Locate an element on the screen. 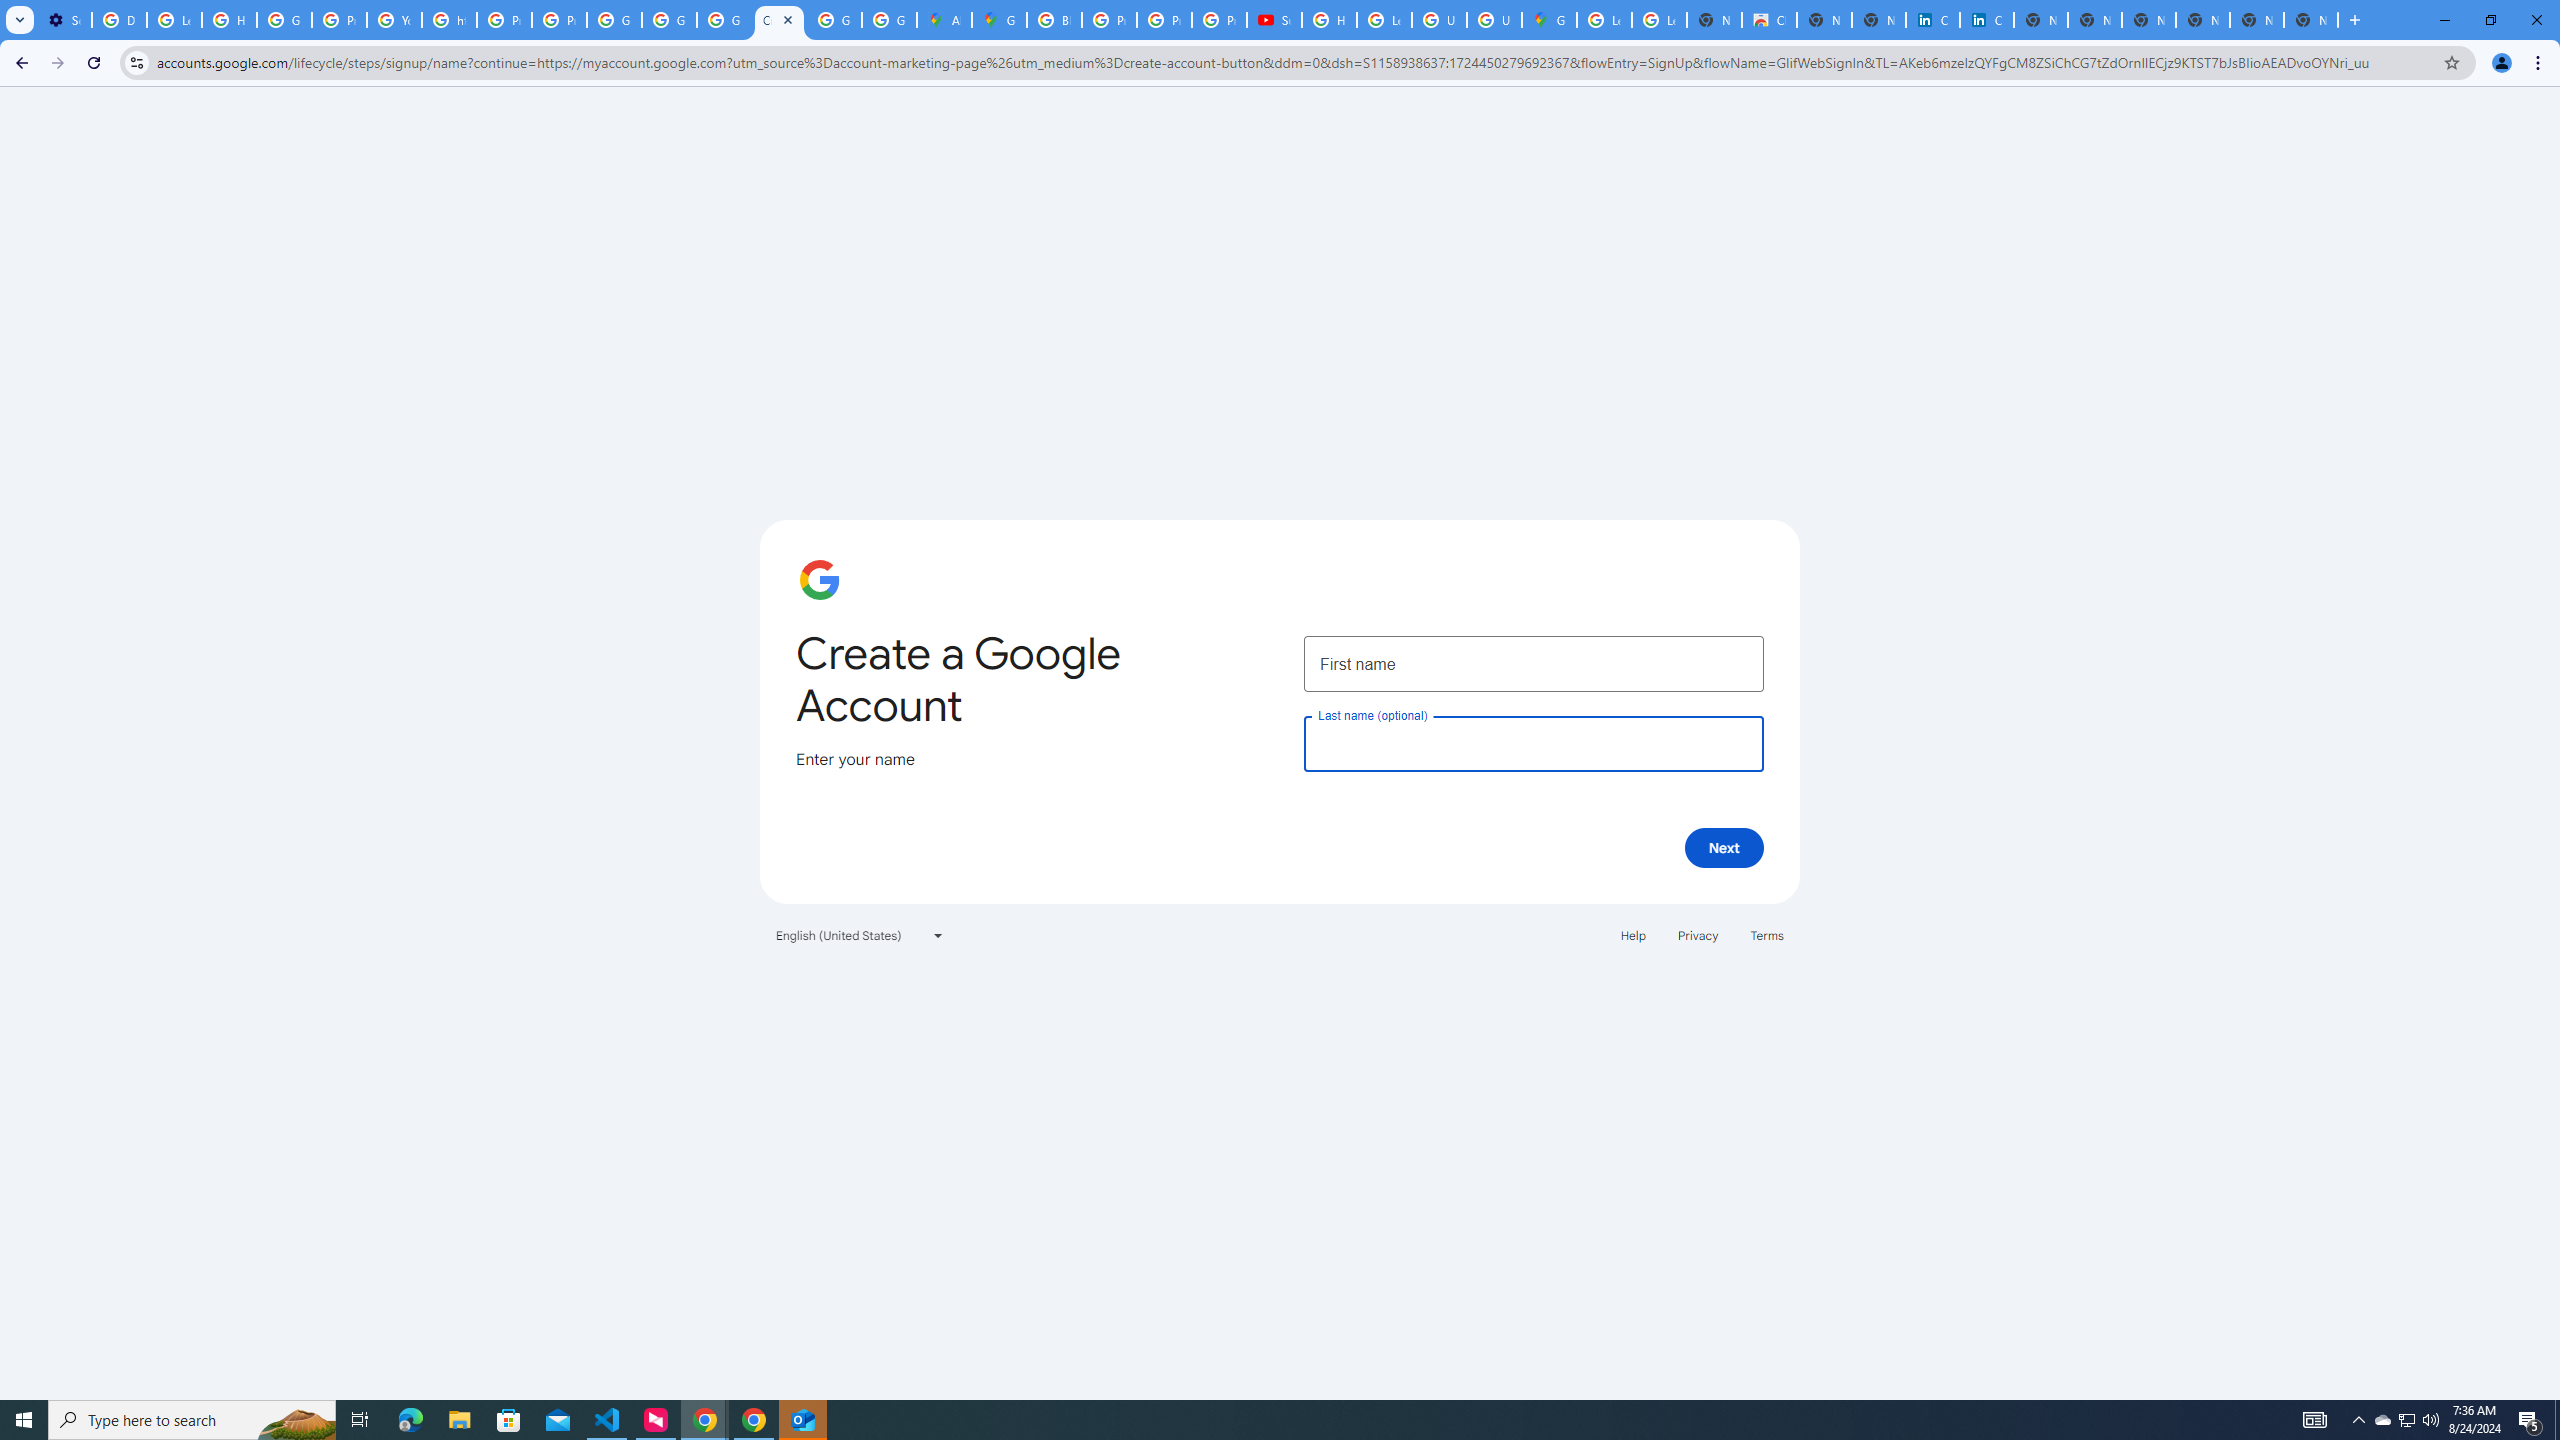  Privacy Help Center - Policies Help is located at coordinates (339, 20).